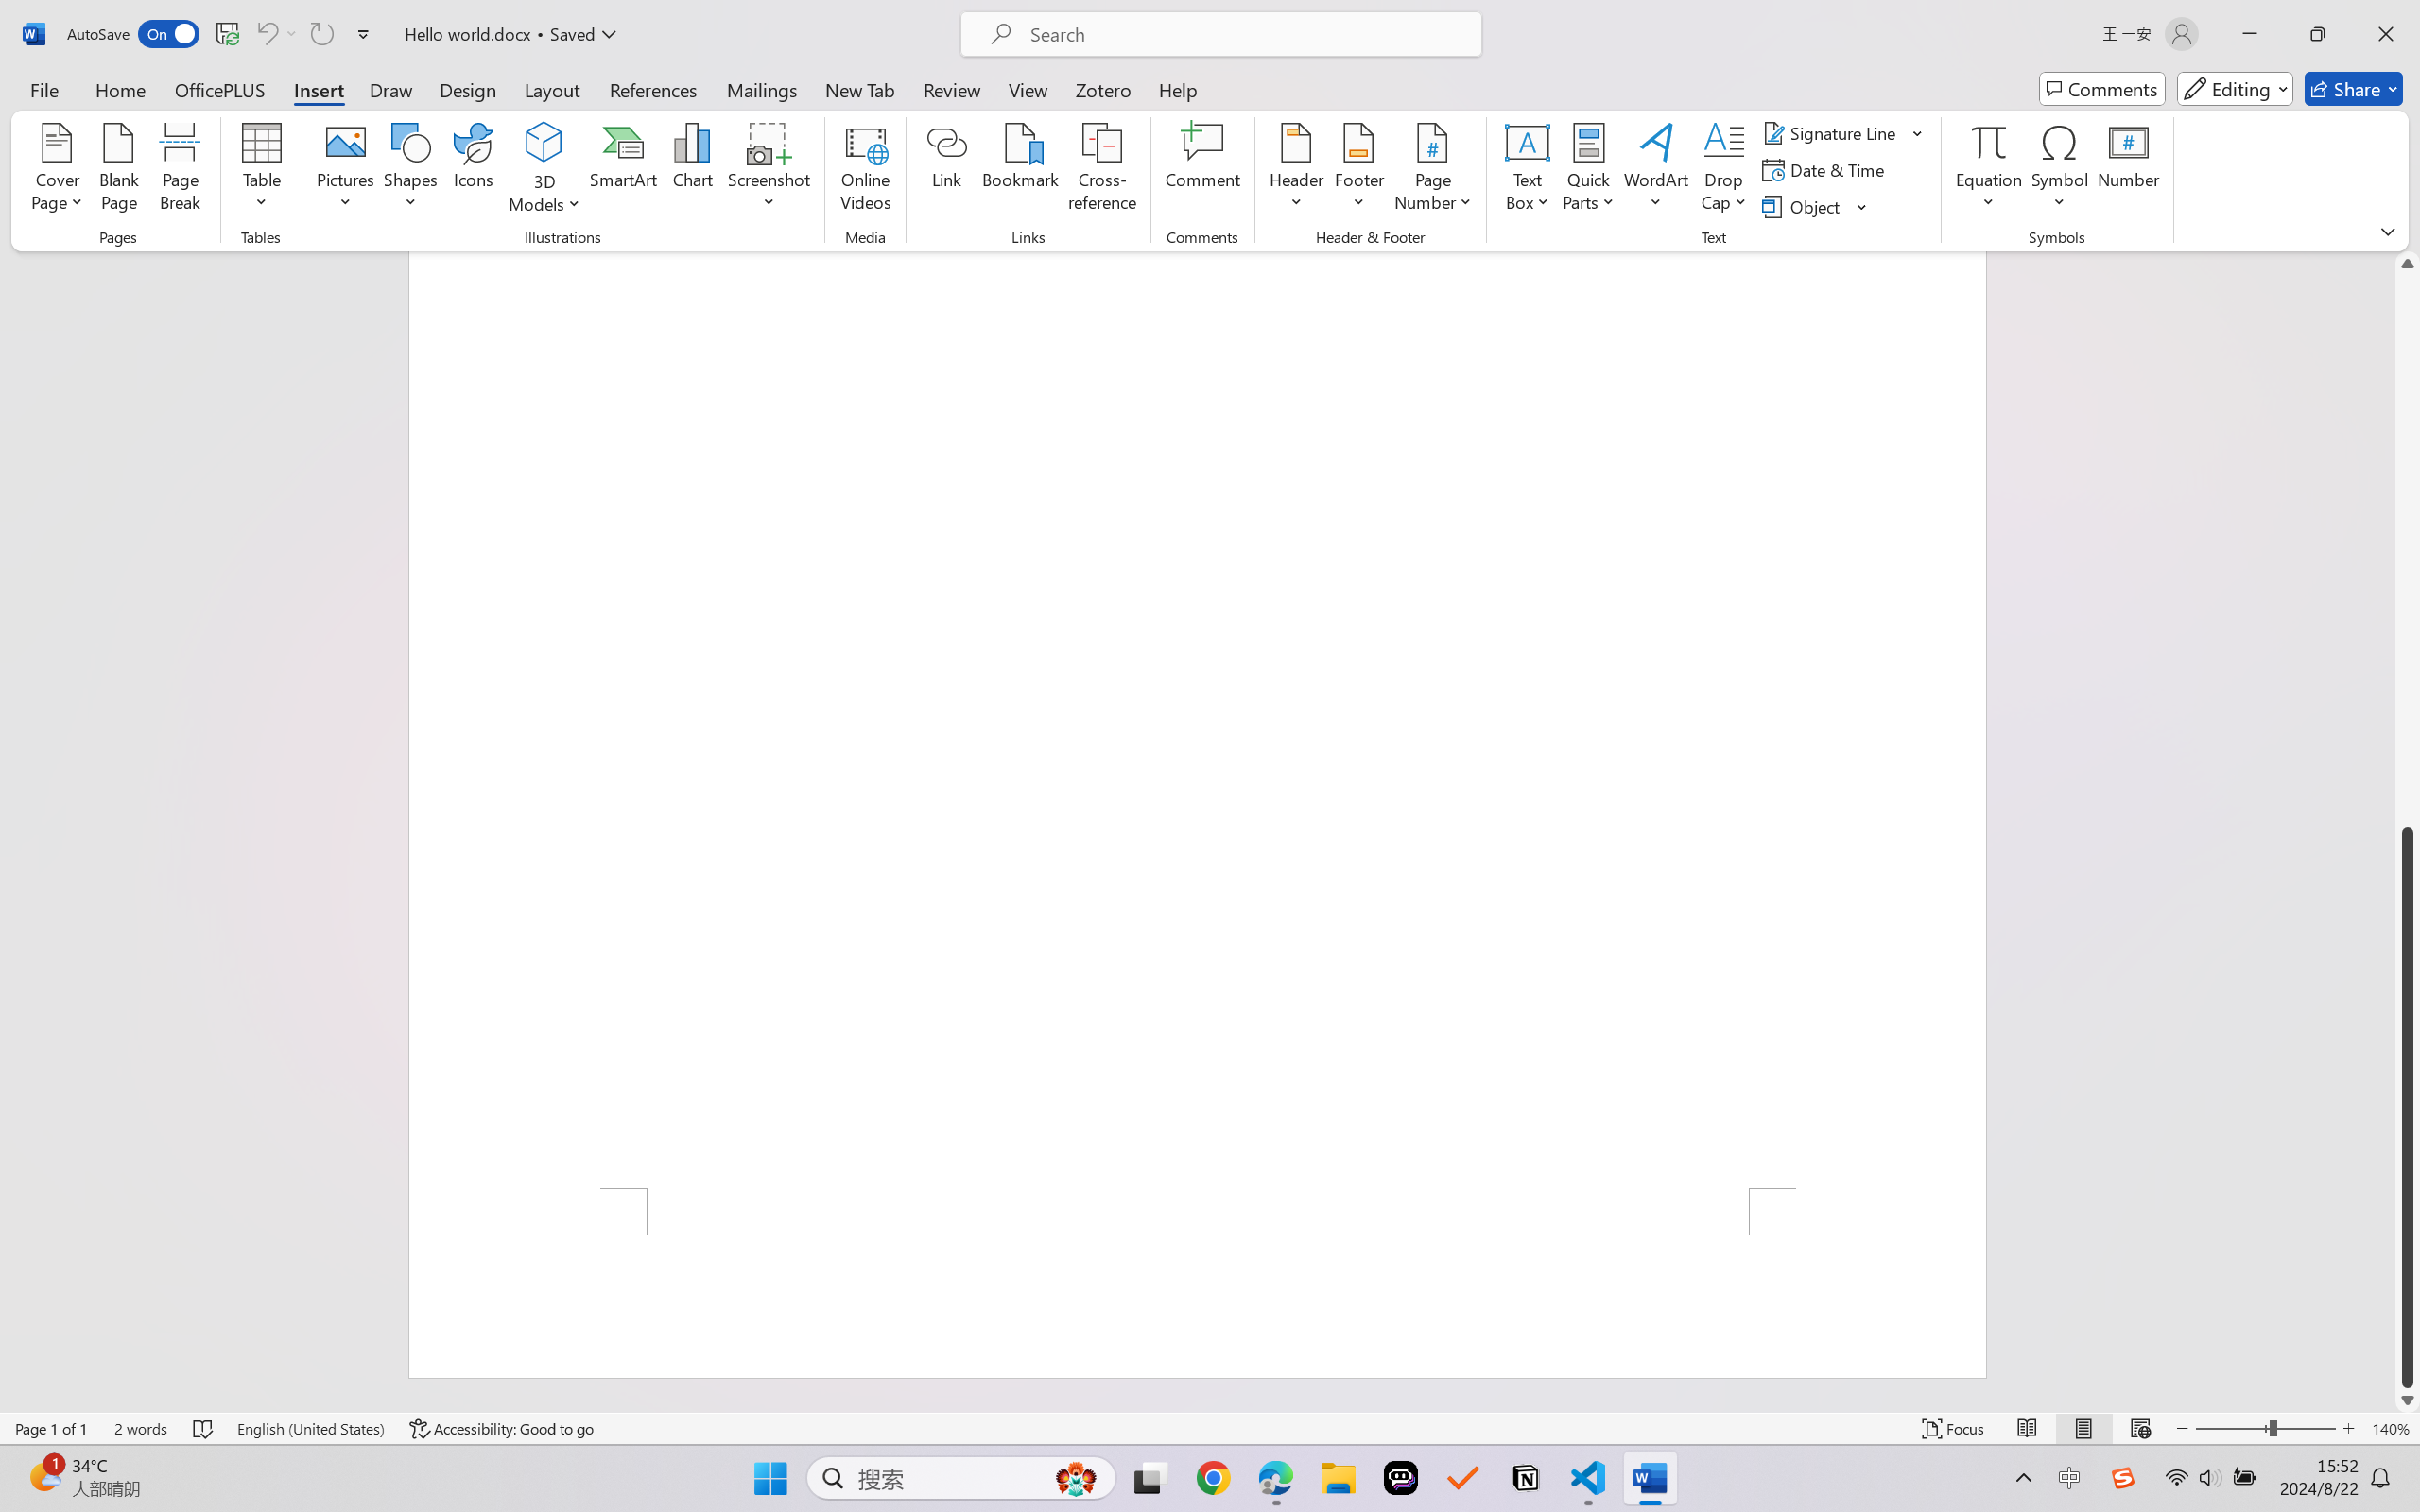  Describe the element at coordinates (1724, 170) in the screenshot. I see `Drop Cap` at that location.